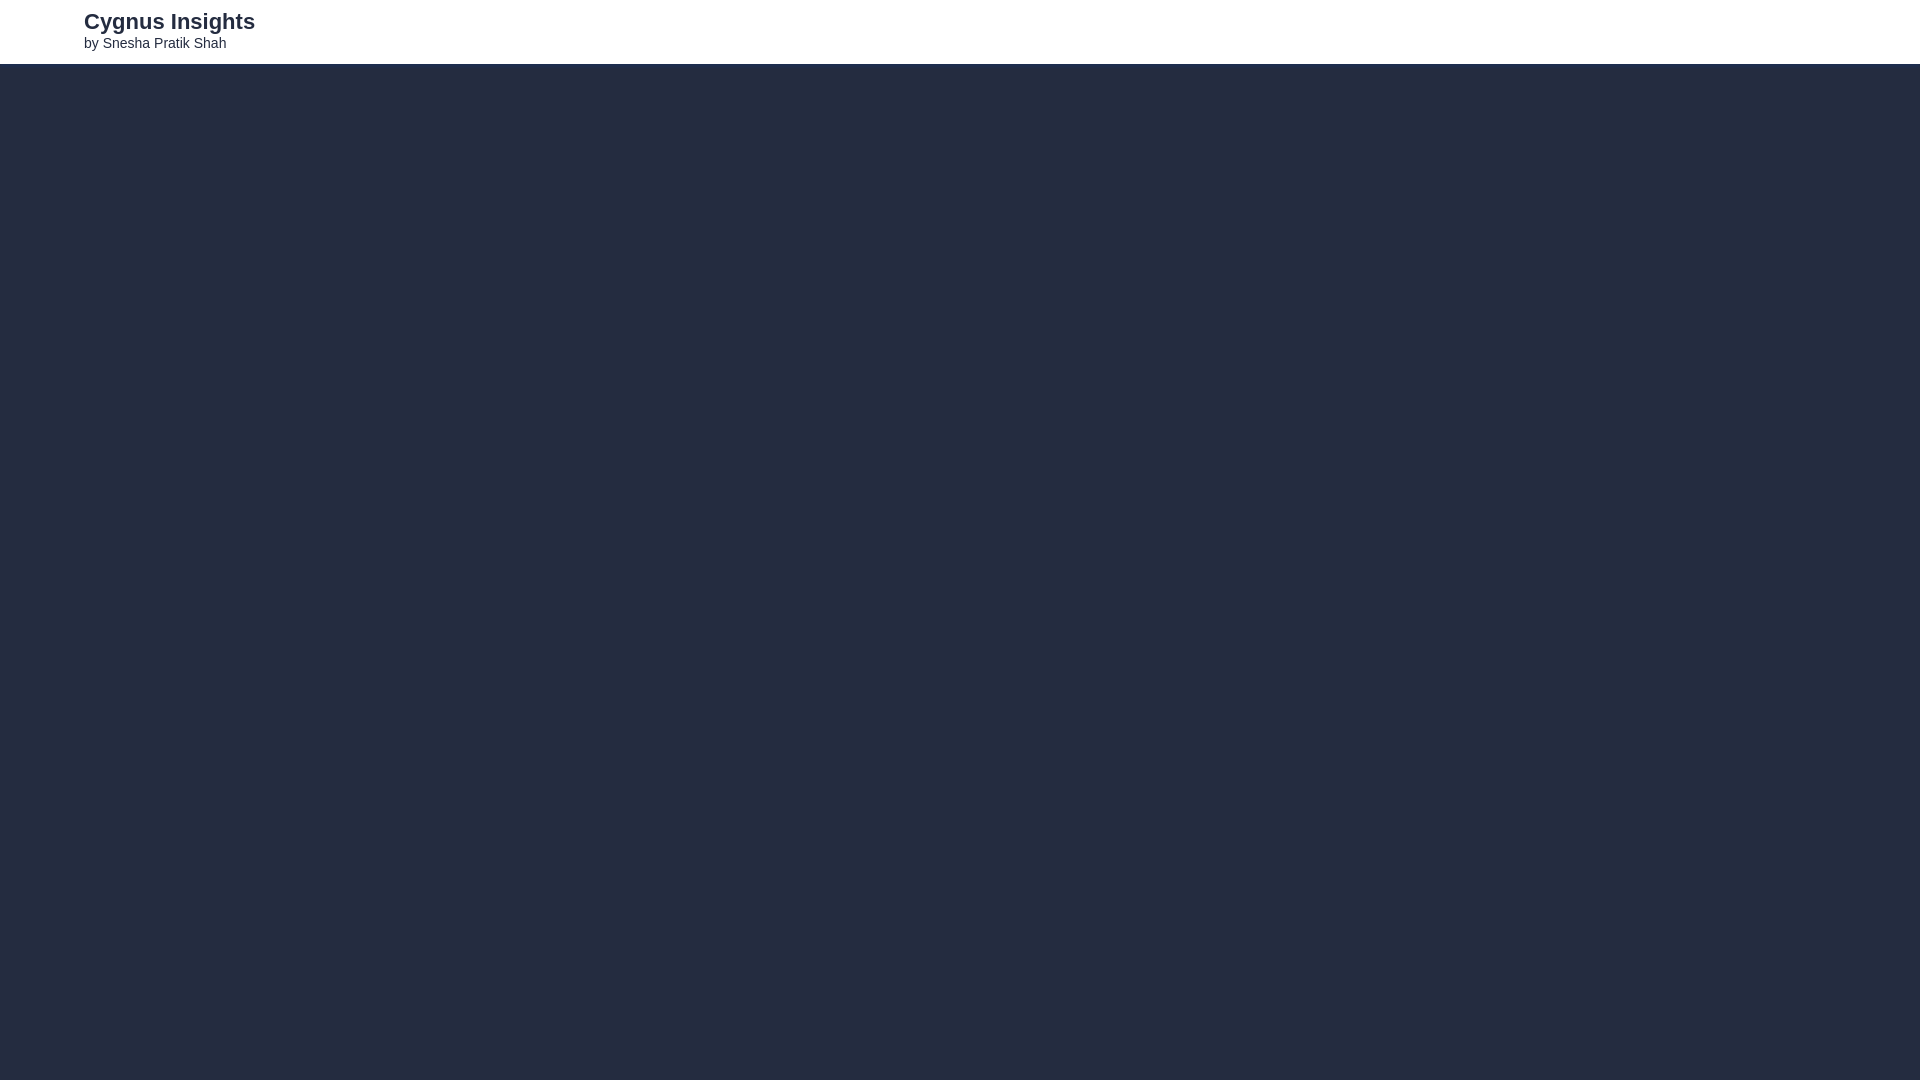  I want to click on Settings, so click(1828, 31).